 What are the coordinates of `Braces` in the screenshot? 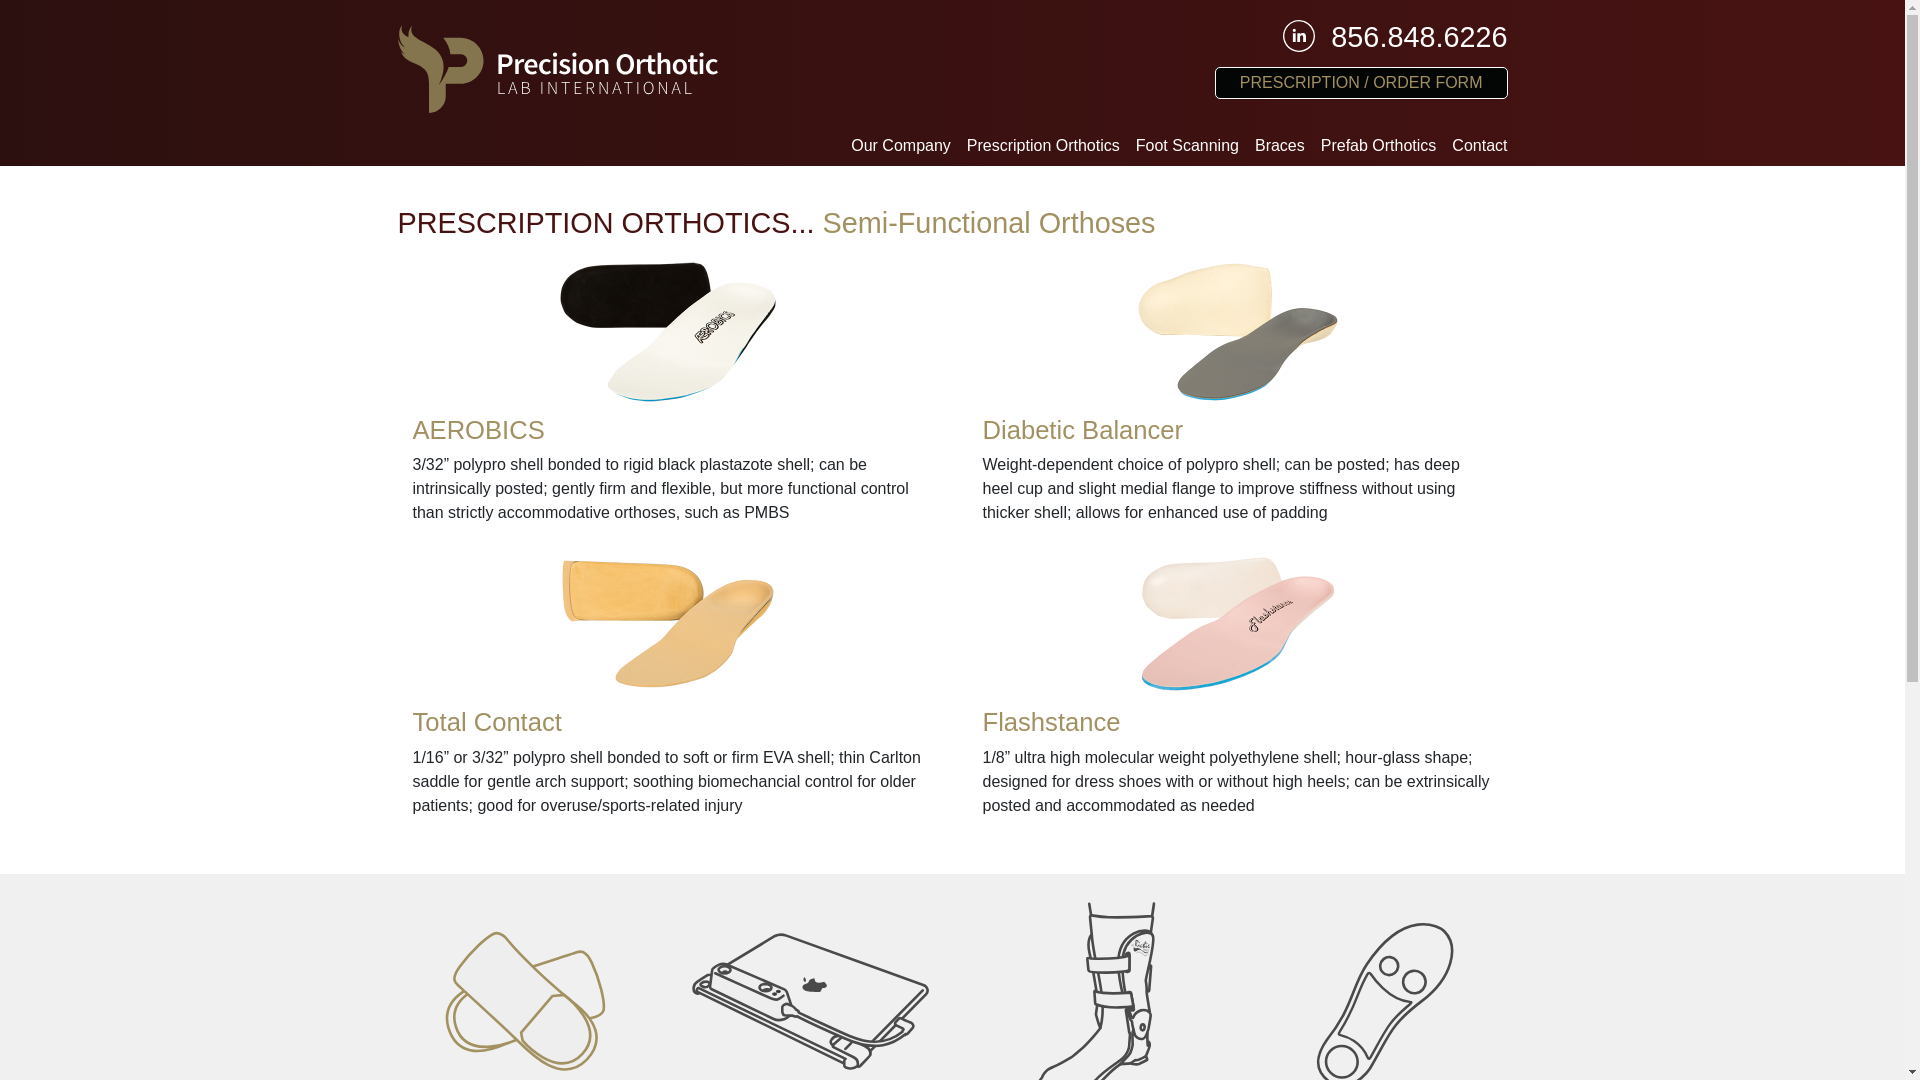 It's located at (1280, 146).